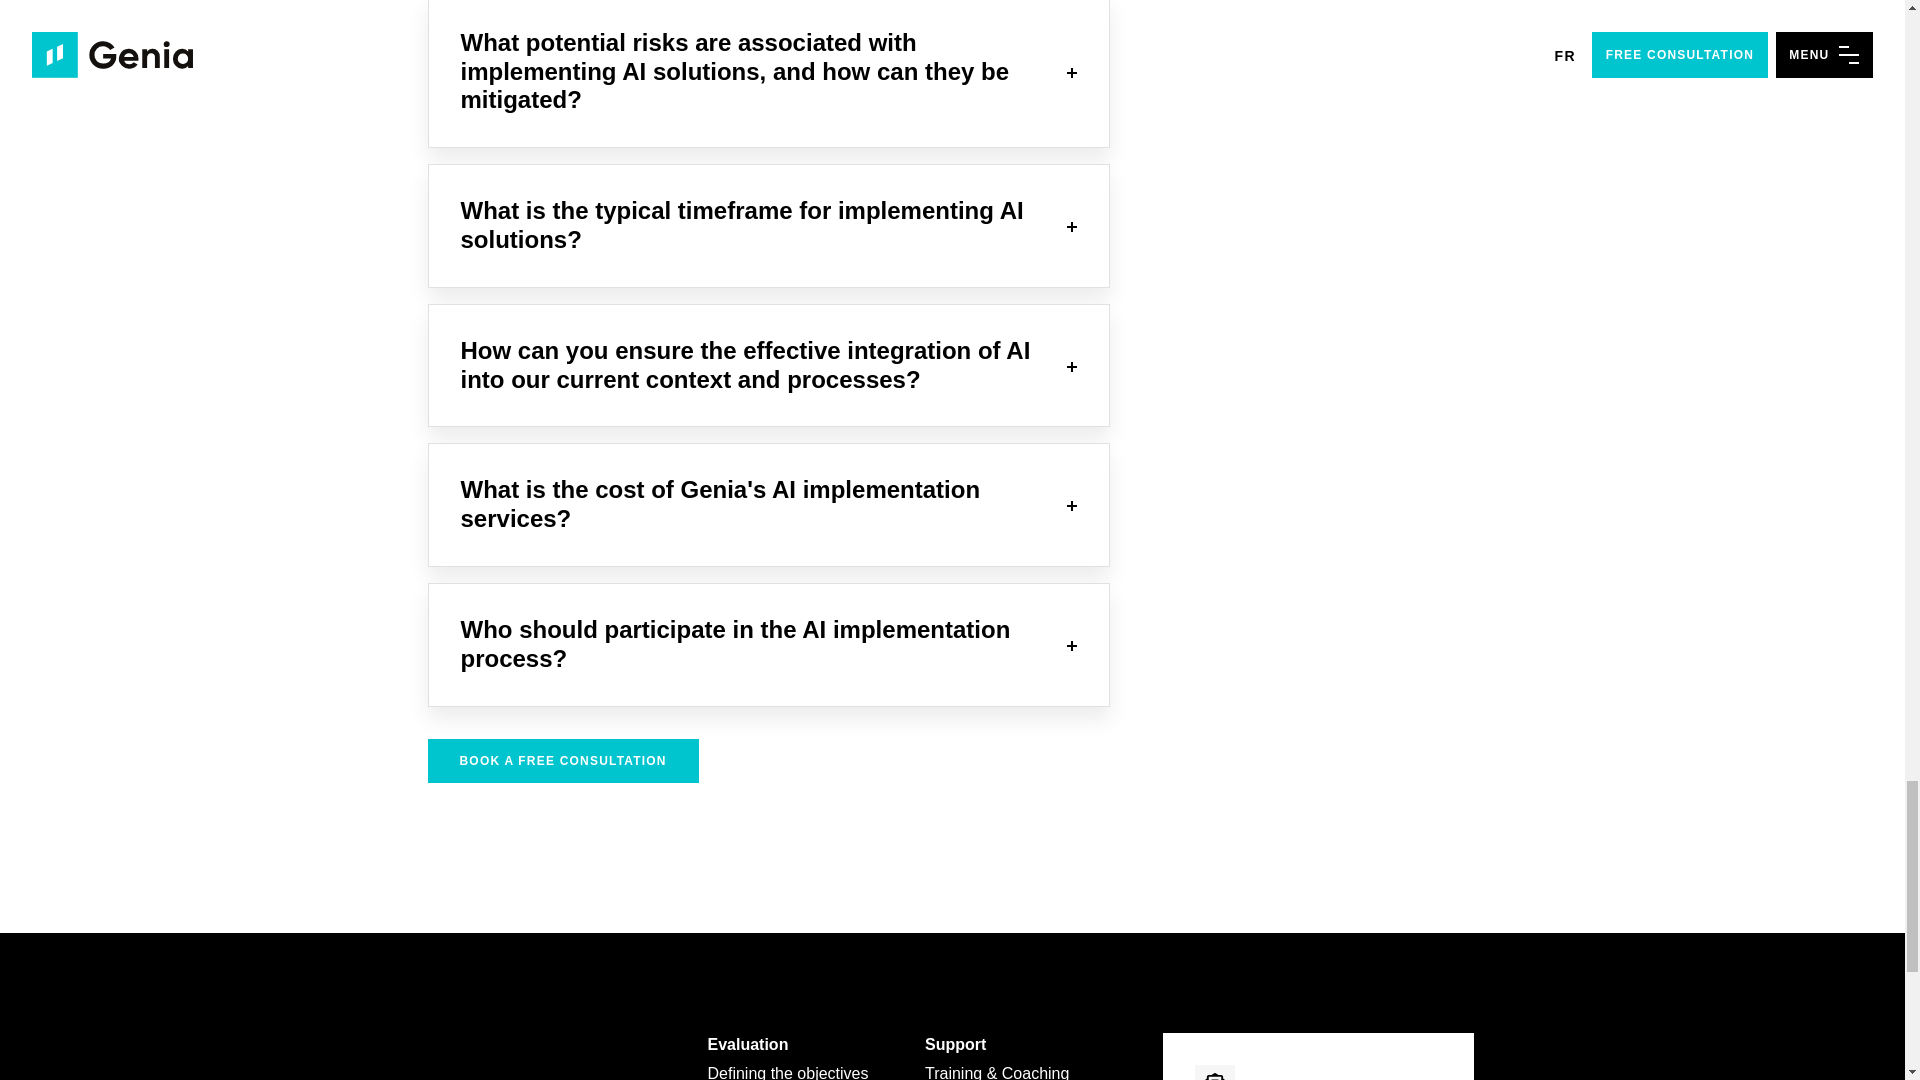  Describe the element at coordinates (788, 1072) in the screenshot. I see `Defining the objectives` at that location.